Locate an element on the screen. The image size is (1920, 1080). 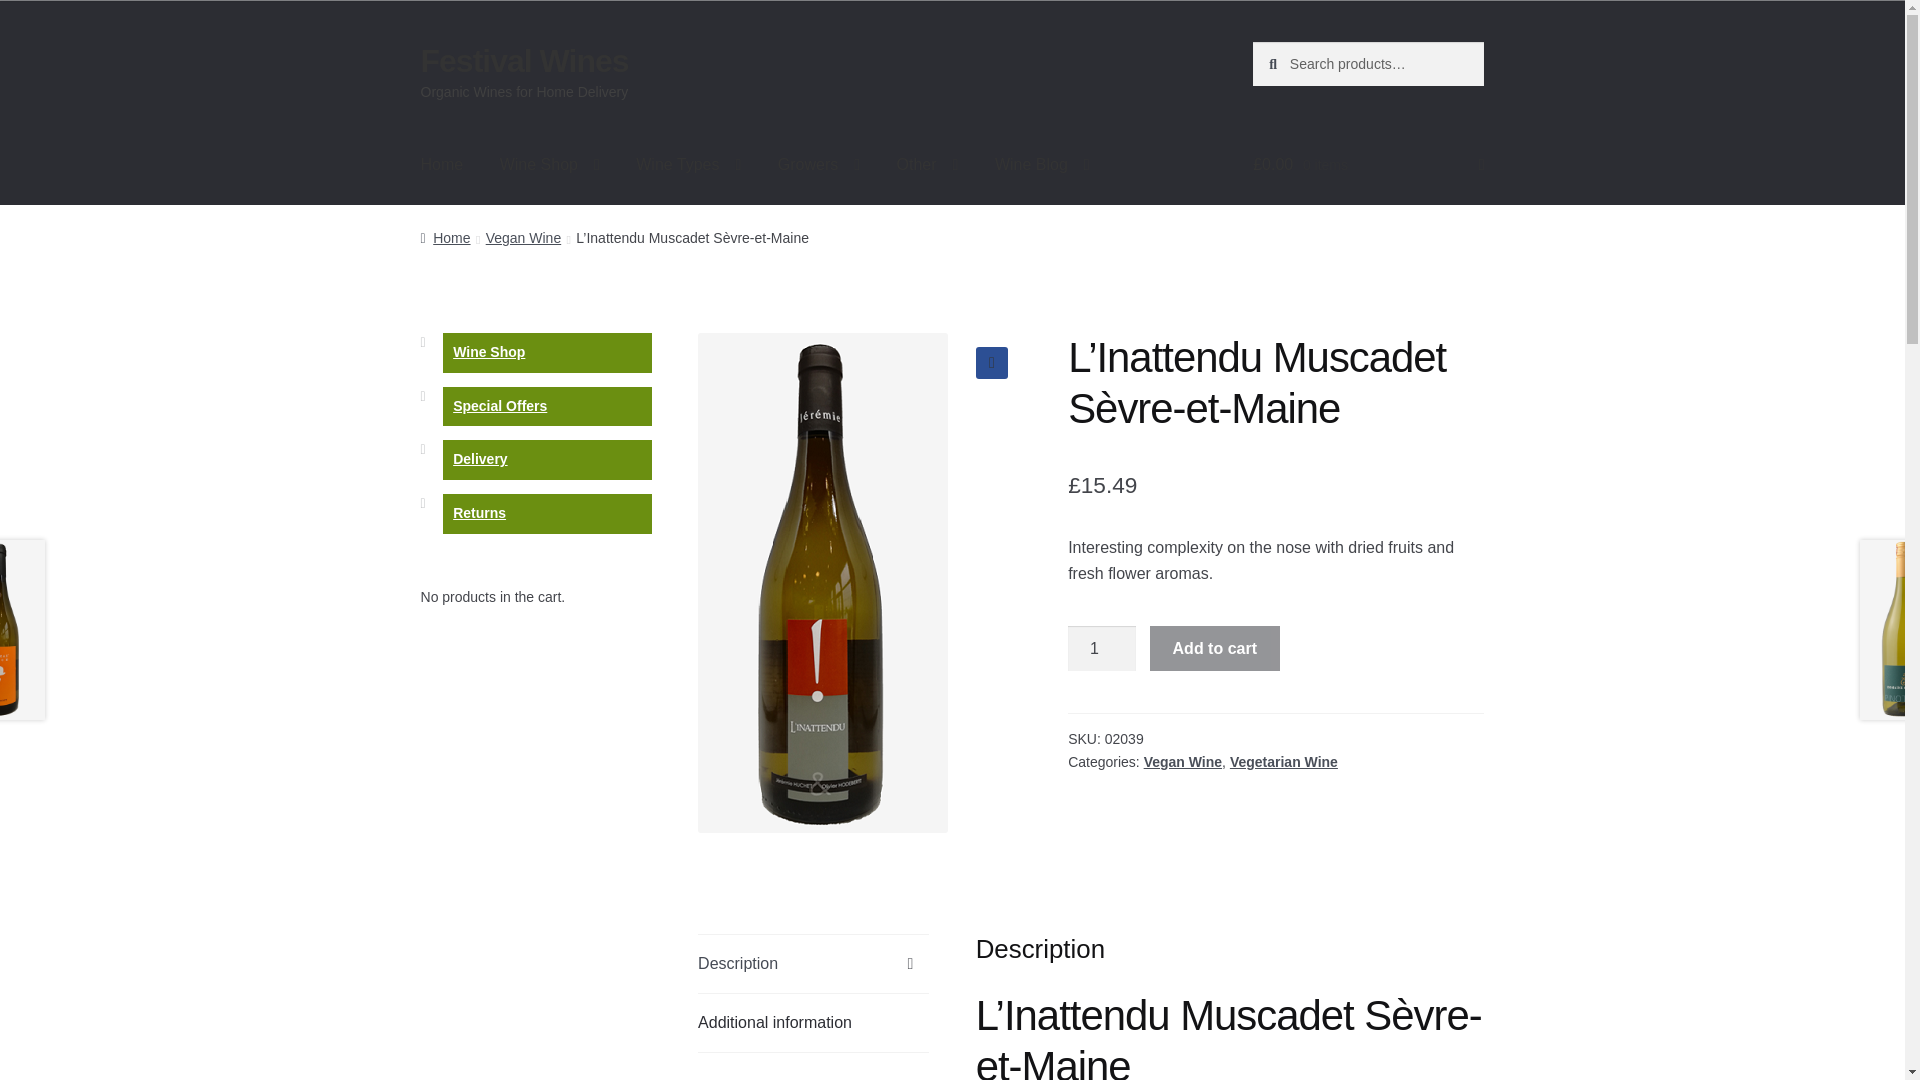
Qty is located at coordinates (1102, 648).